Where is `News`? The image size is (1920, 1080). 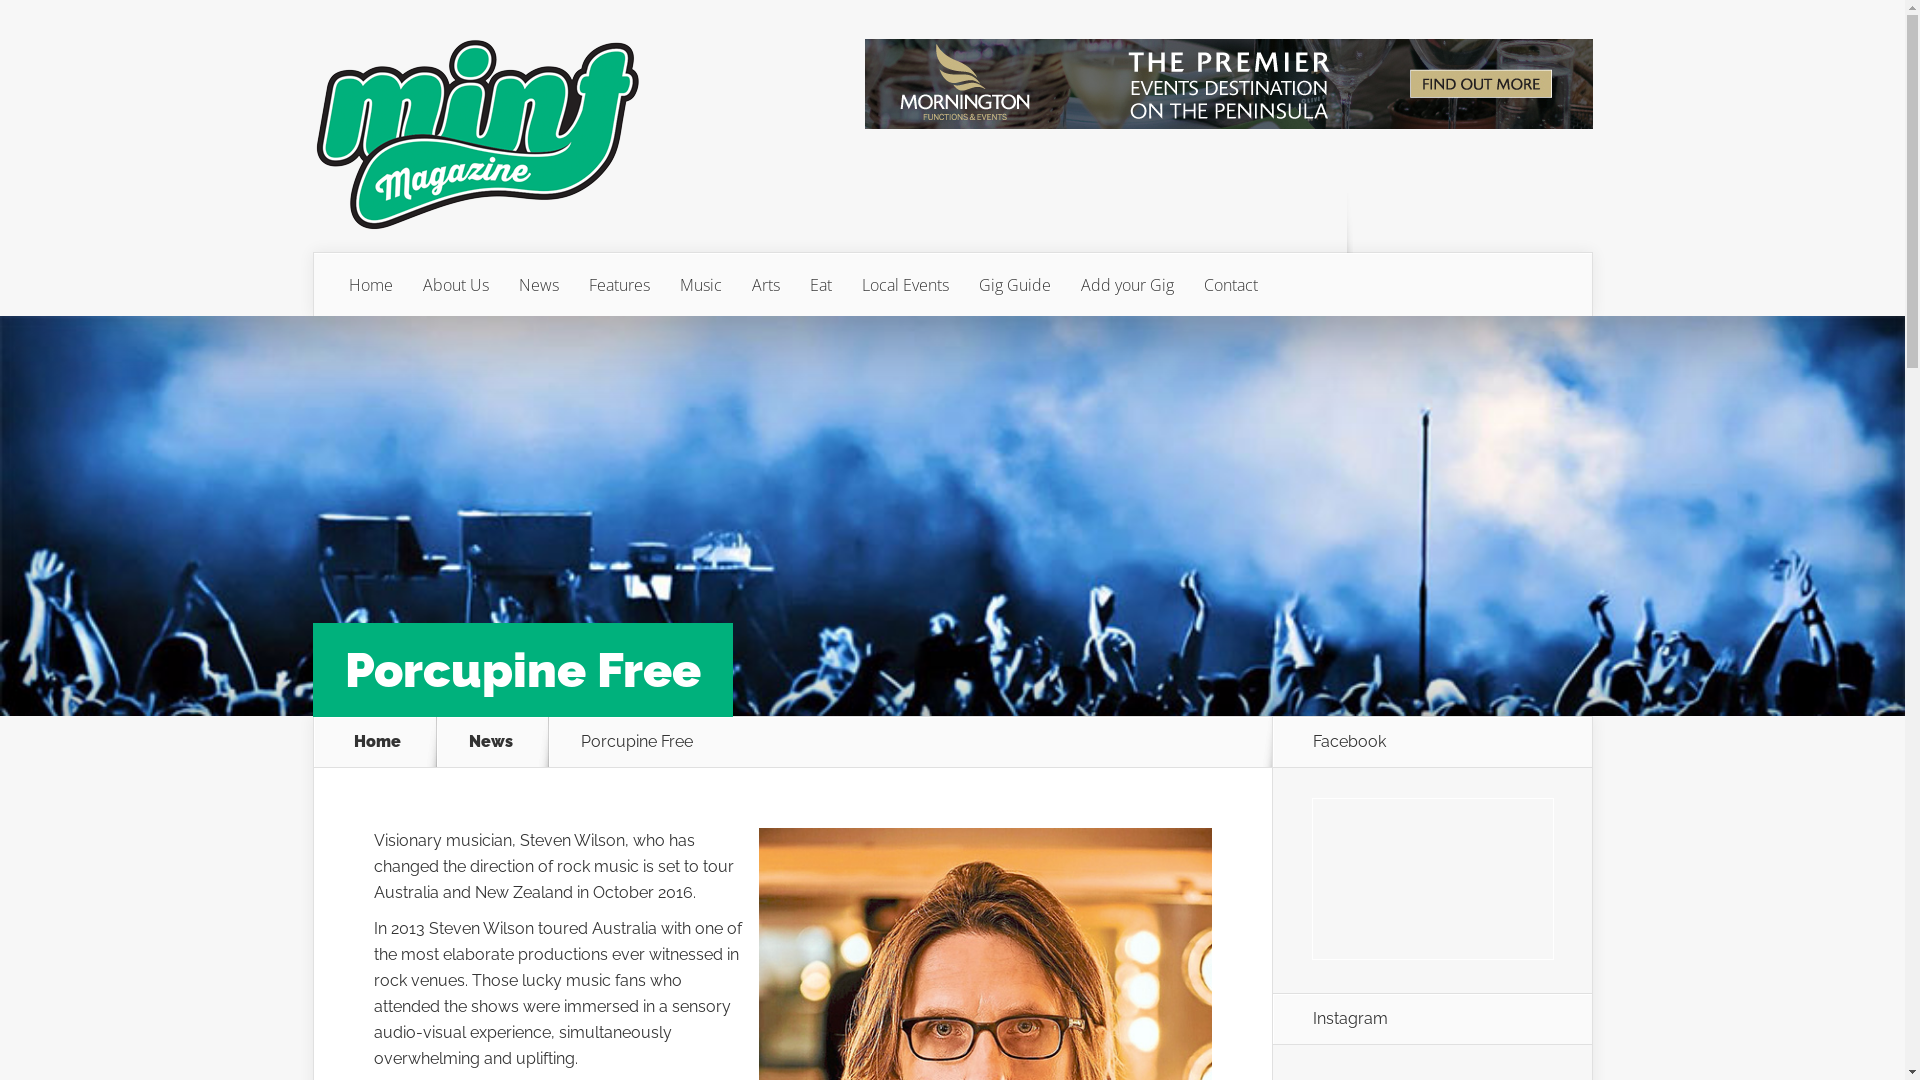 News is located at coordinates (502, 742).